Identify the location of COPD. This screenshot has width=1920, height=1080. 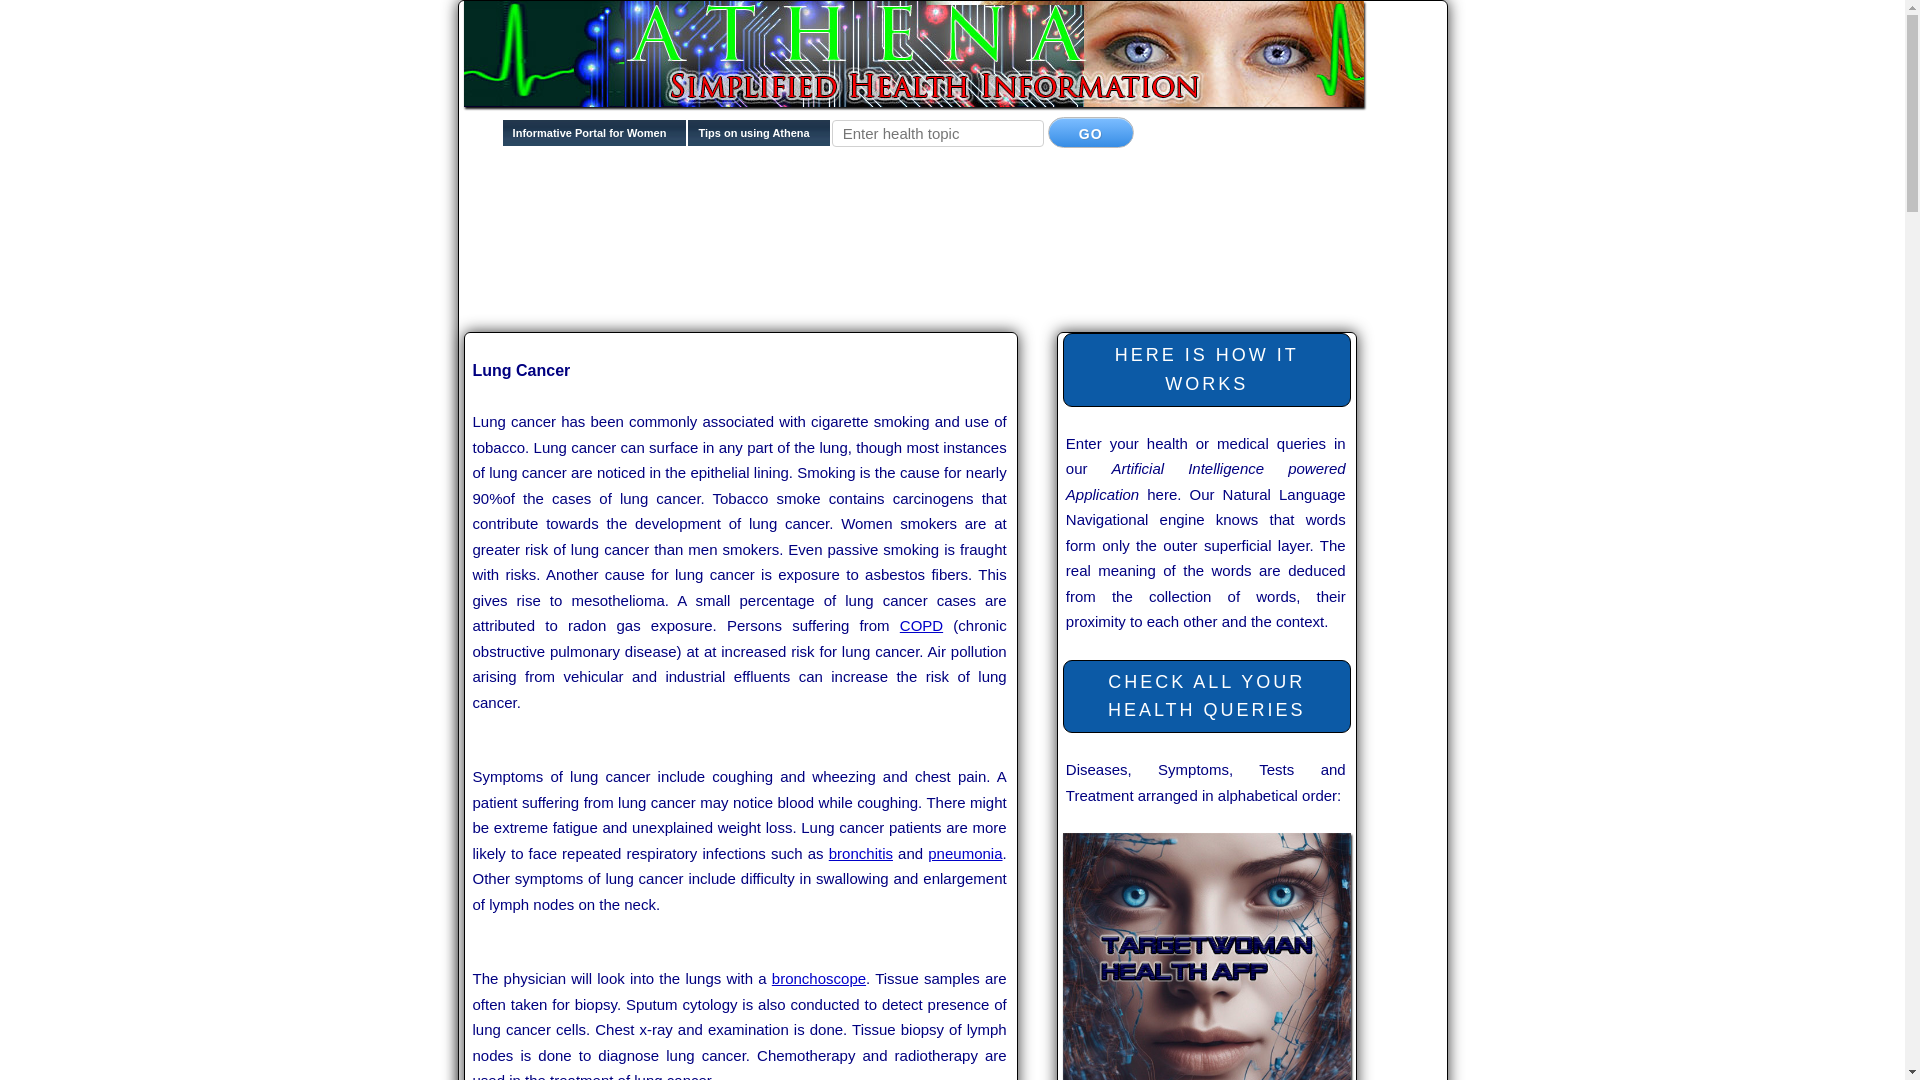
(921, 624).